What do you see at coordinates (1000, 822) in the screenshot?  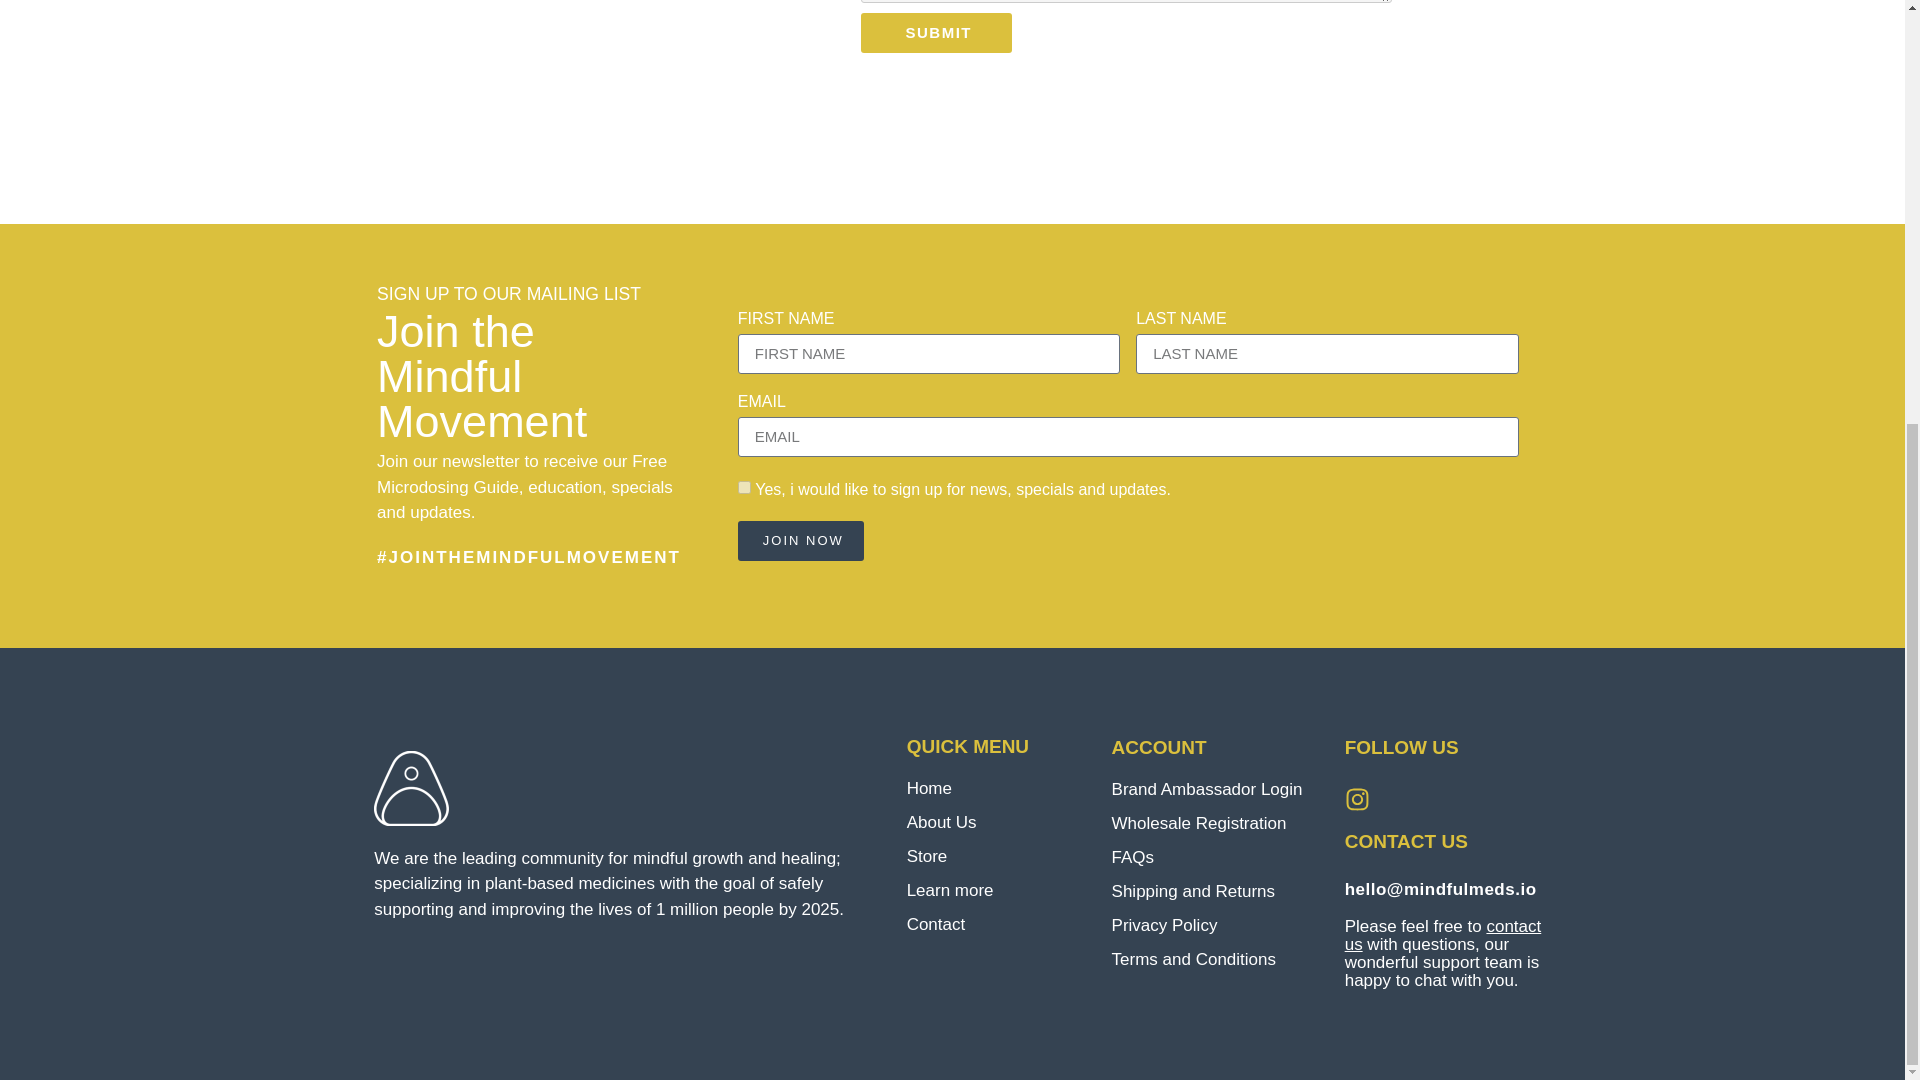 I see `About Us` at bounding box center [1000, 822].